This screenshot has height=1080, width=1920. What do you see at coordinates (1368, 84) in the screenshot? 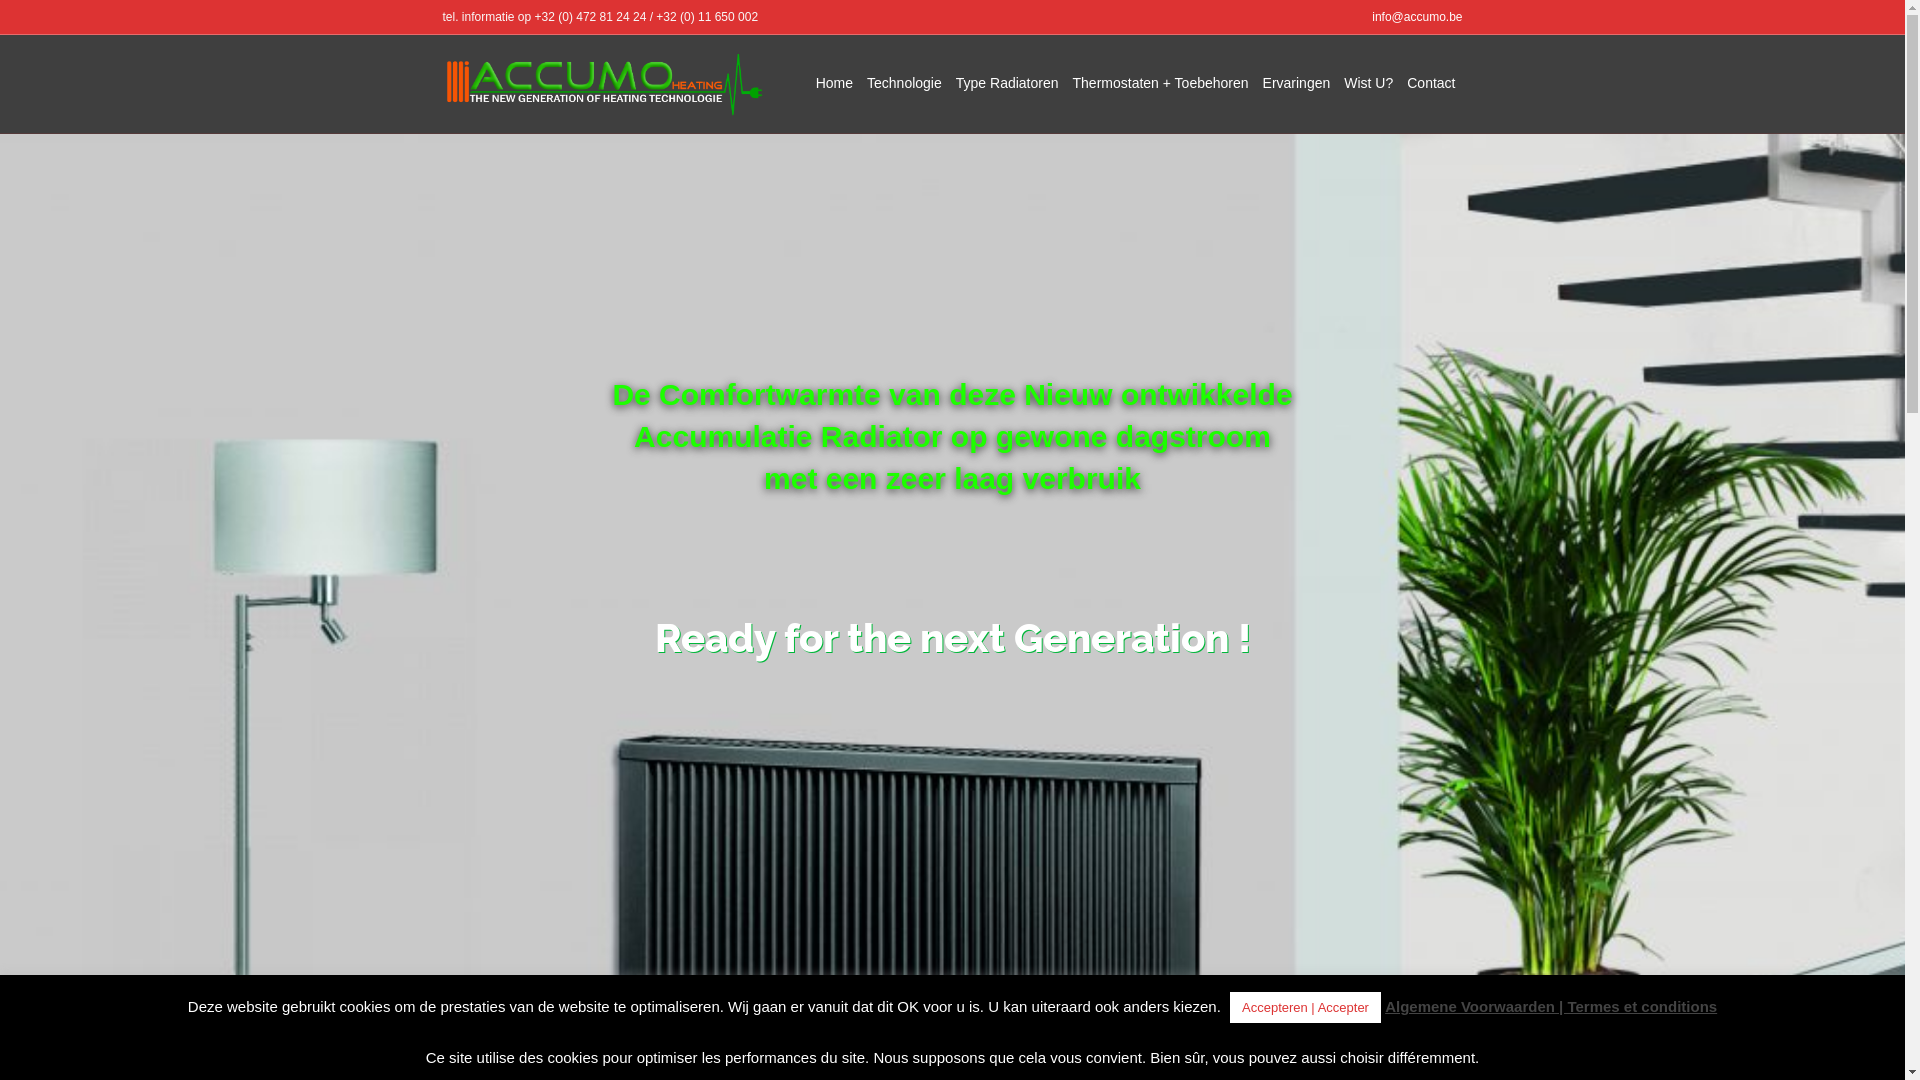
I see `Wist U?` at bounding box center [1368, 84].